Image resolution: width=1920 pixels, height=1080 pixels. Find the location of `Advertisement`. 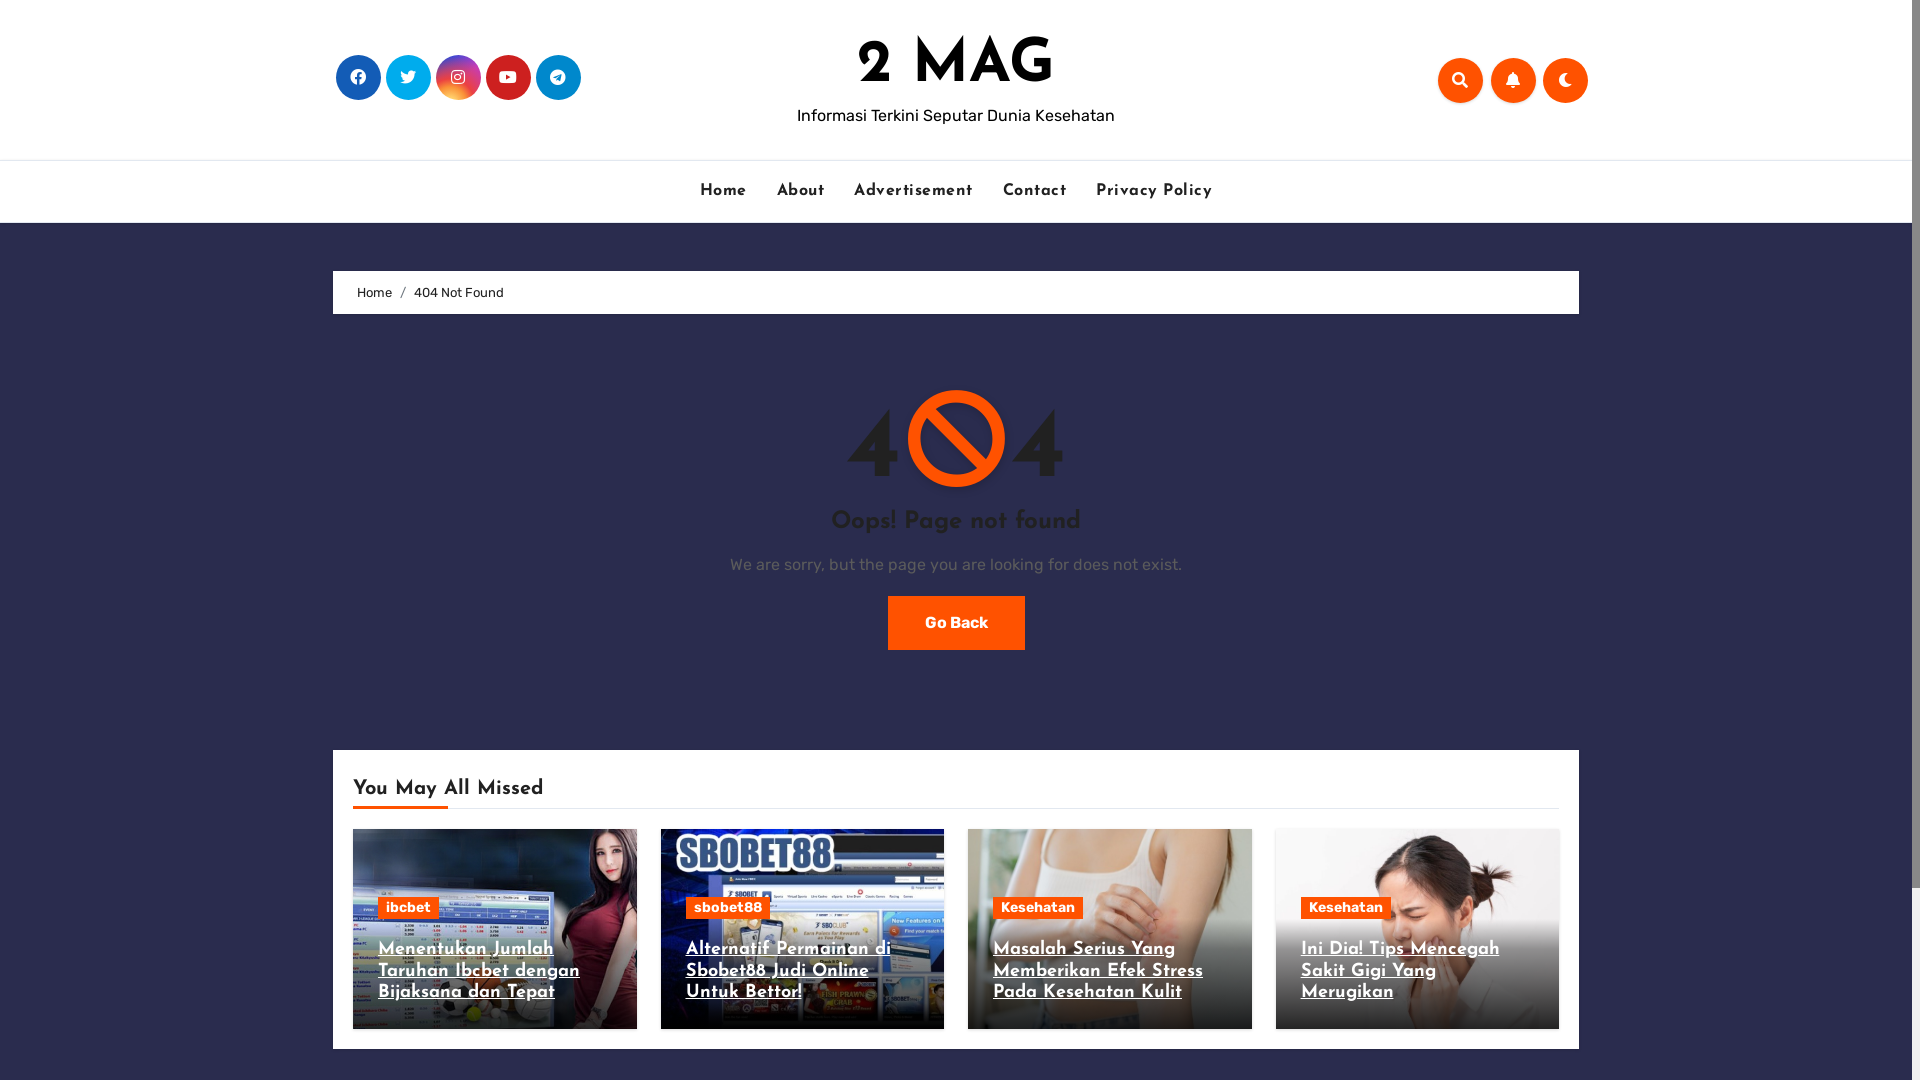

Advertisement is located at coordinates (913, 191).